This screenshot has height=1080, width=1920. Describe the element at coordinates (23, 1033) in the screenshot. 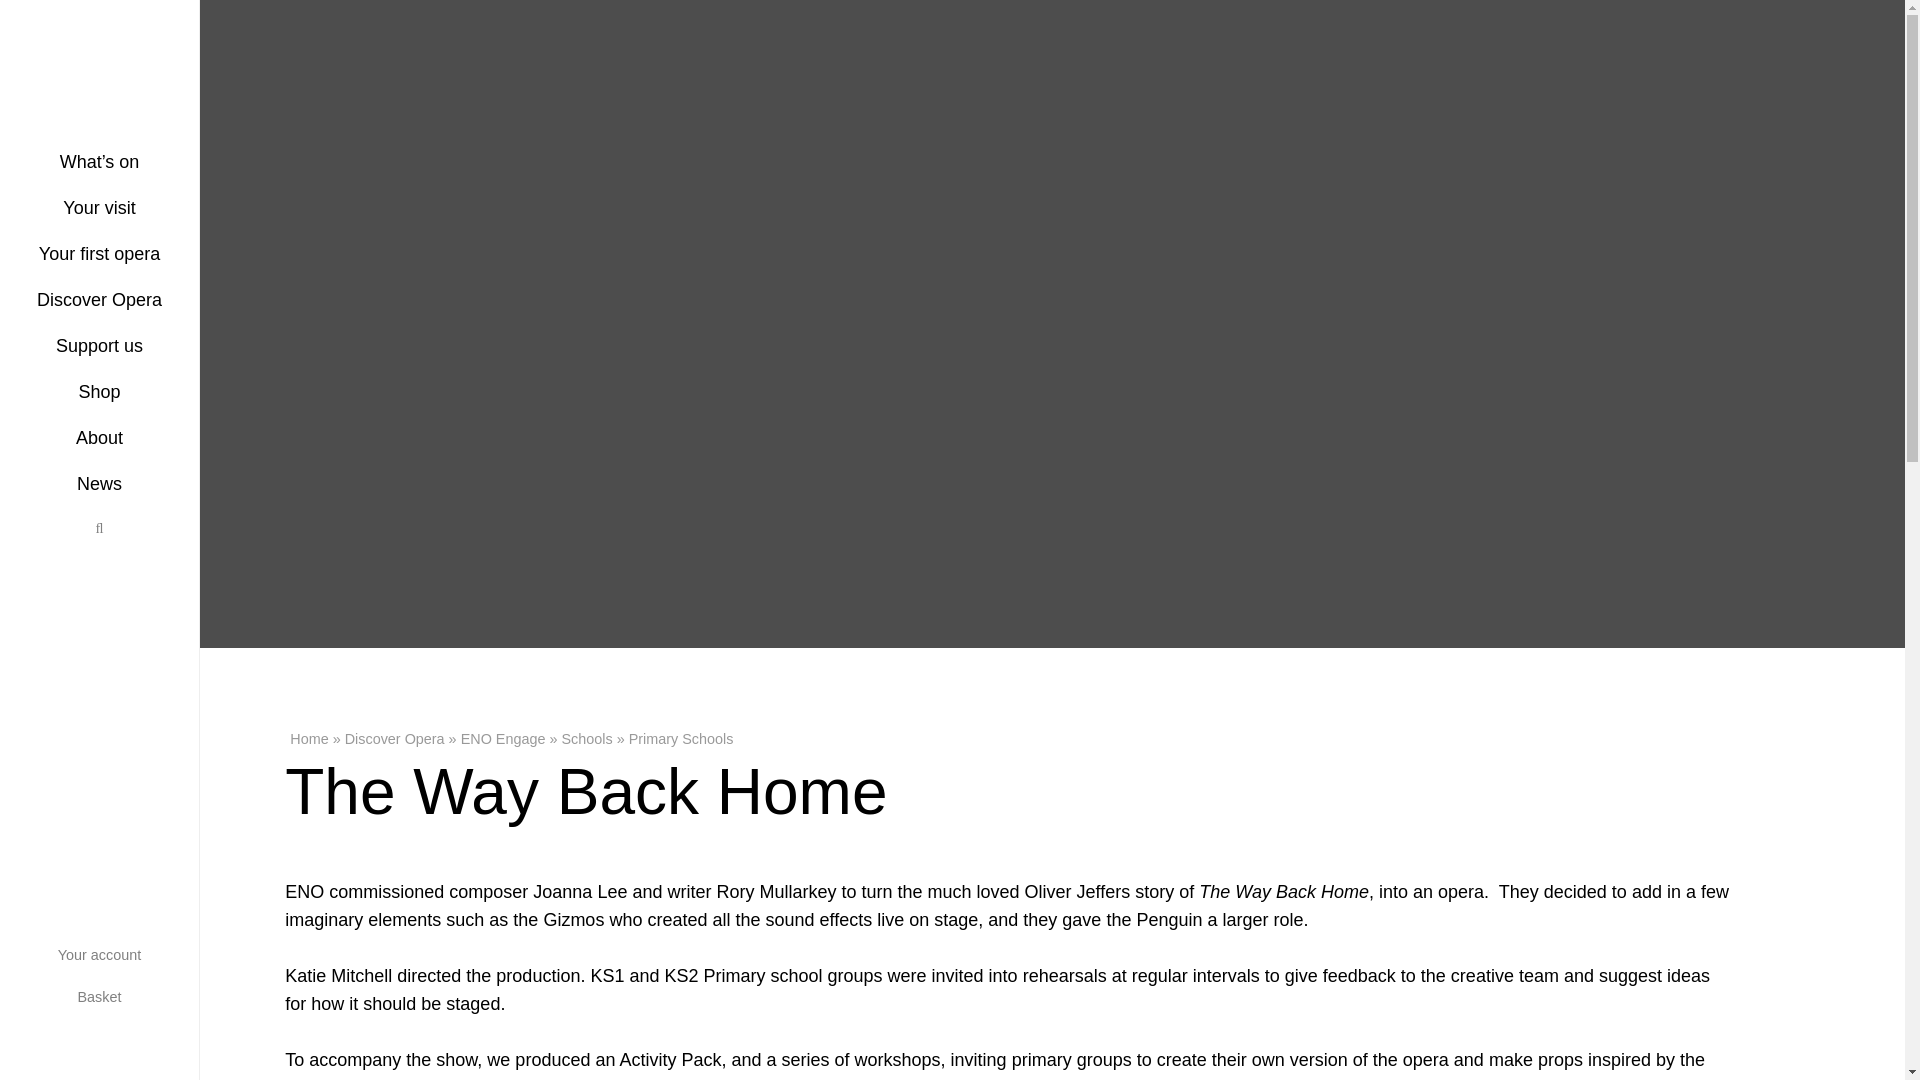

I see `Find out more` at that location.